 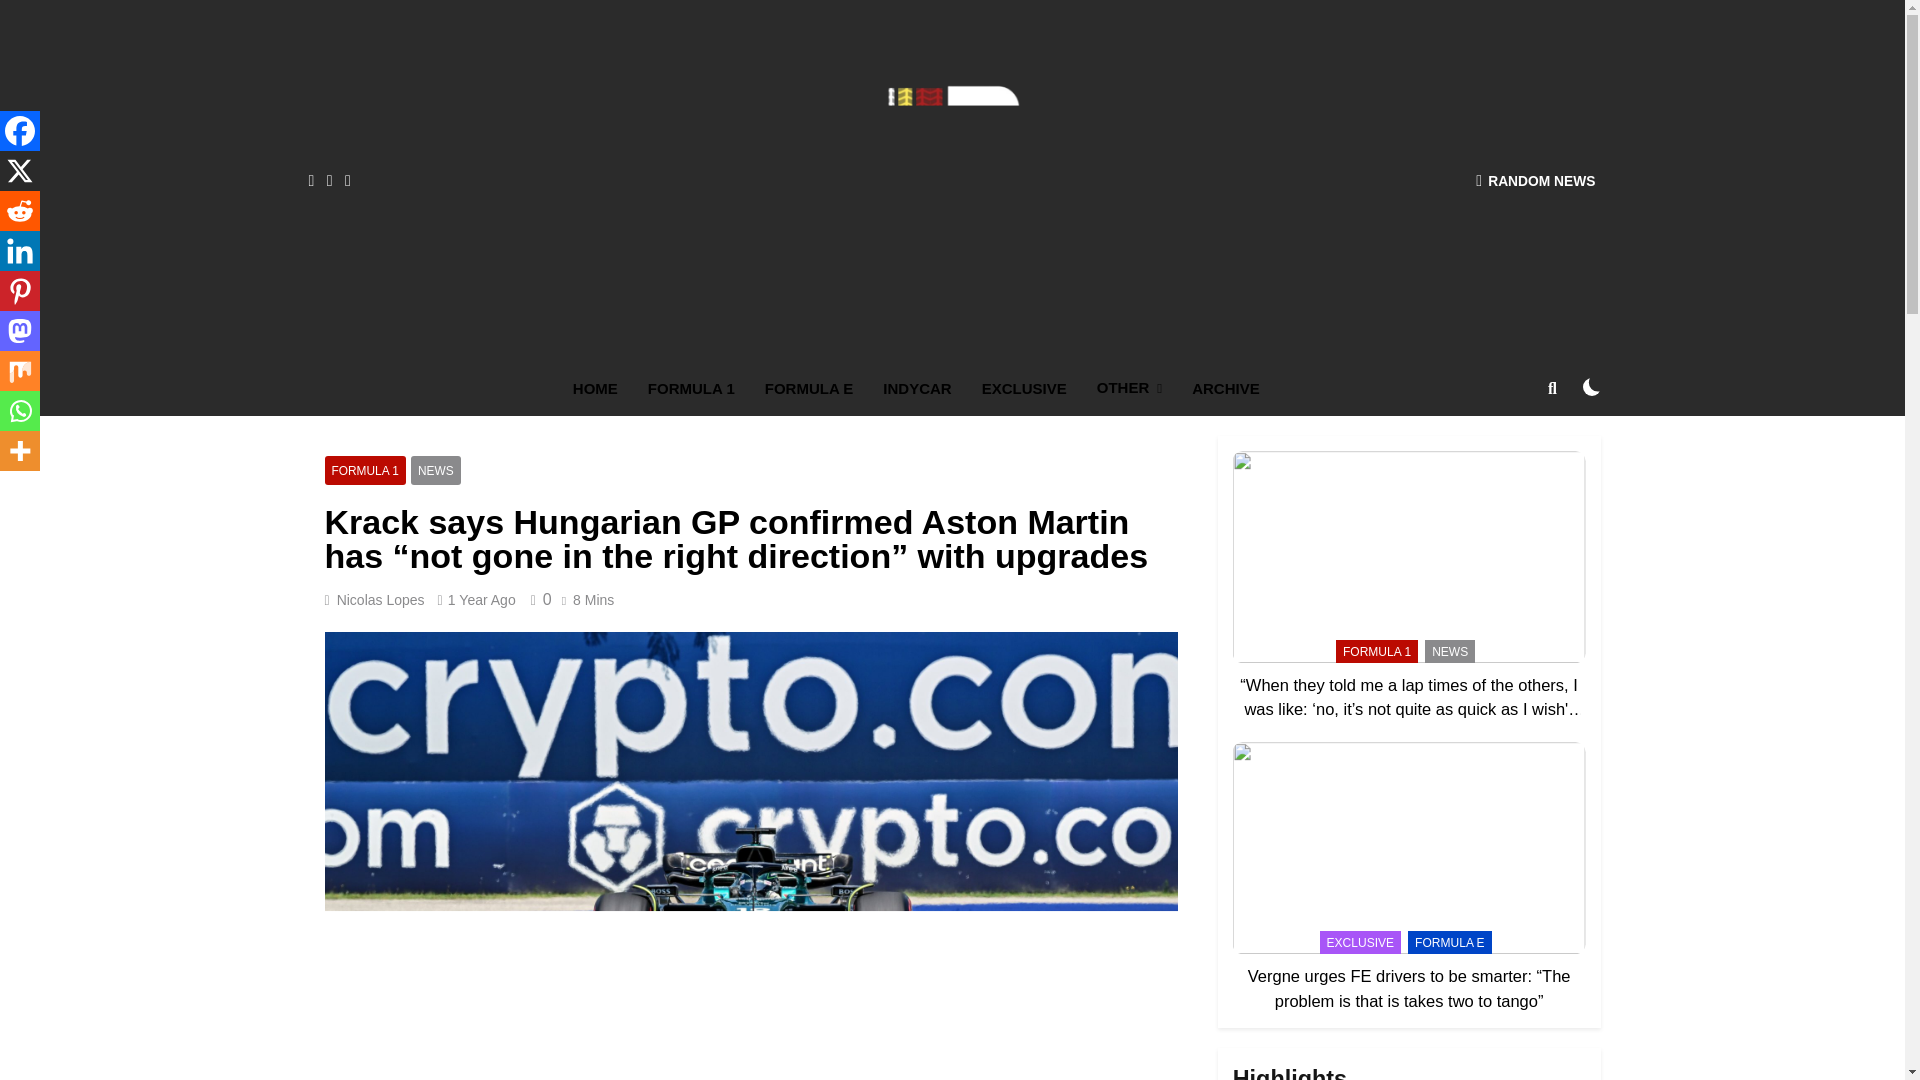 I want to click on ARCHIVE, so click(x=1225, y=388).